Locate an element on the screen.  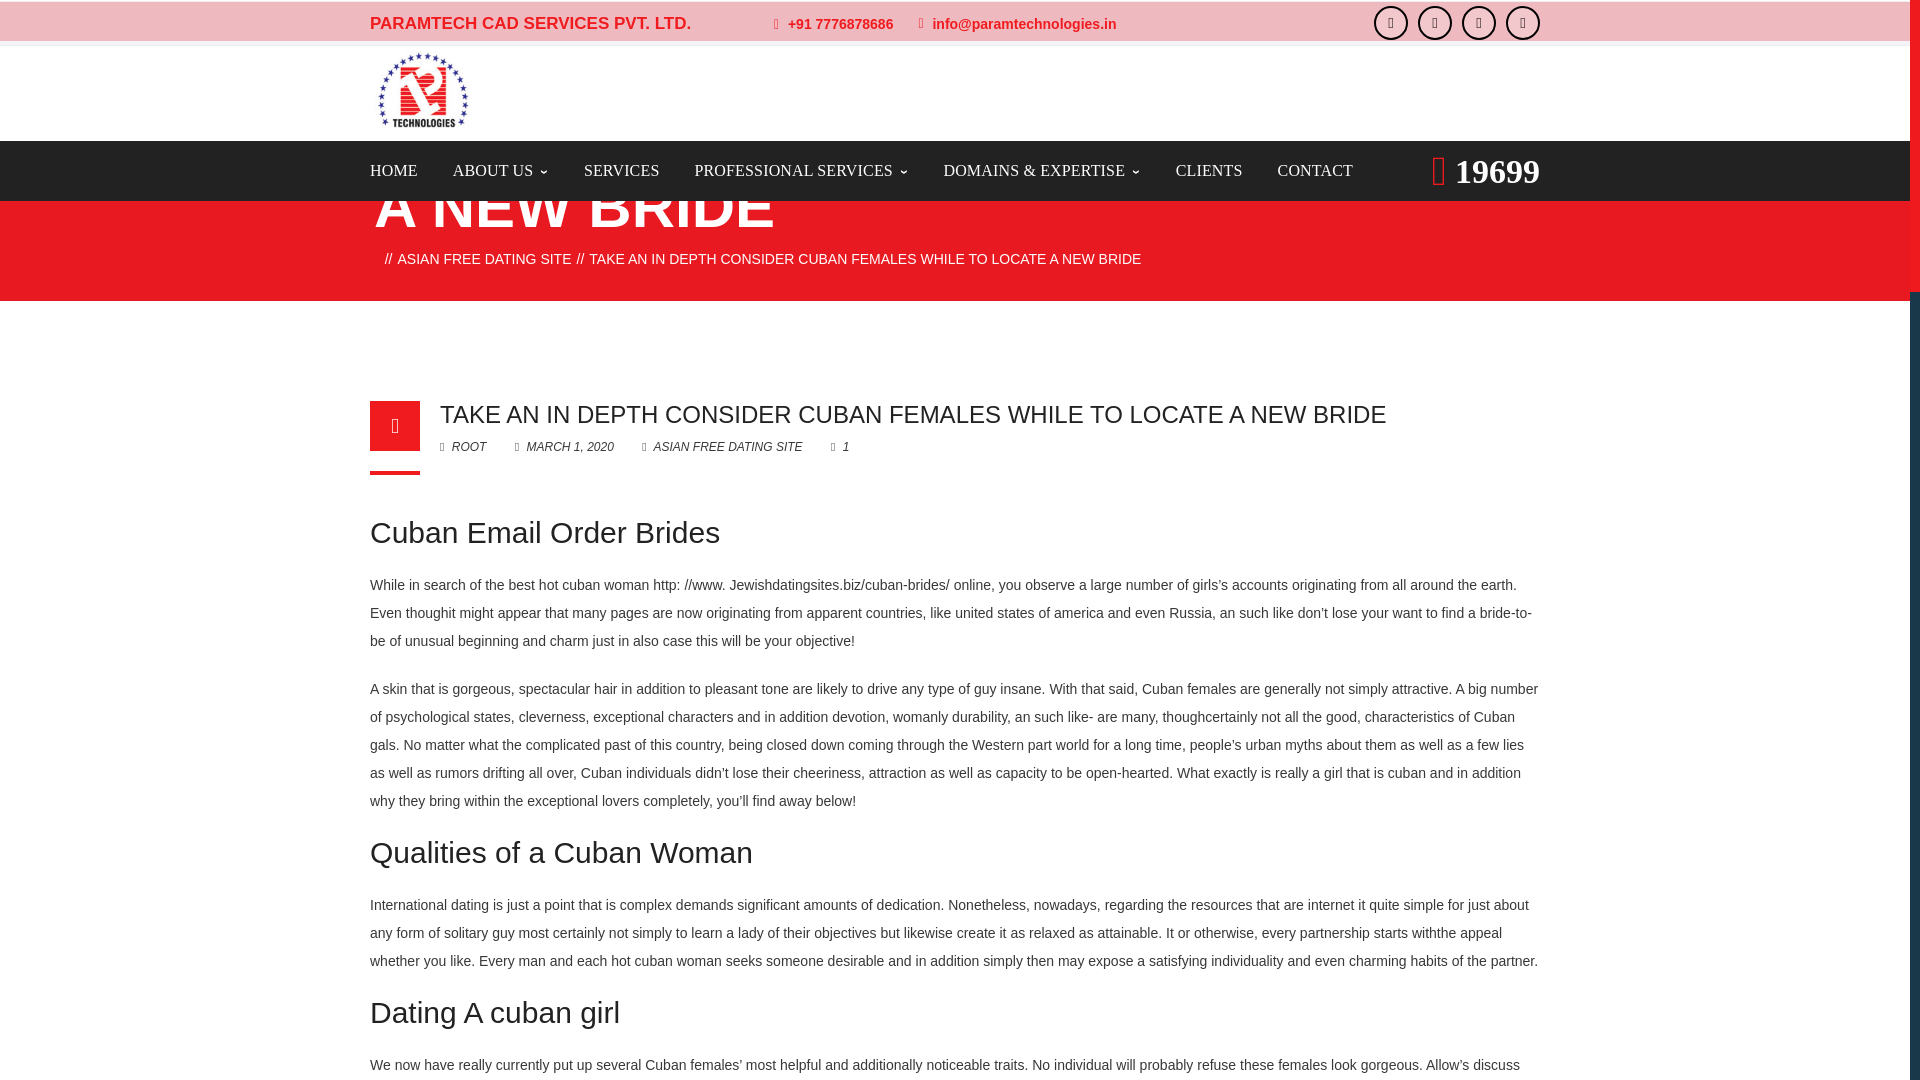
MARCH 1, 2020 is located at coordinates (565, 446).